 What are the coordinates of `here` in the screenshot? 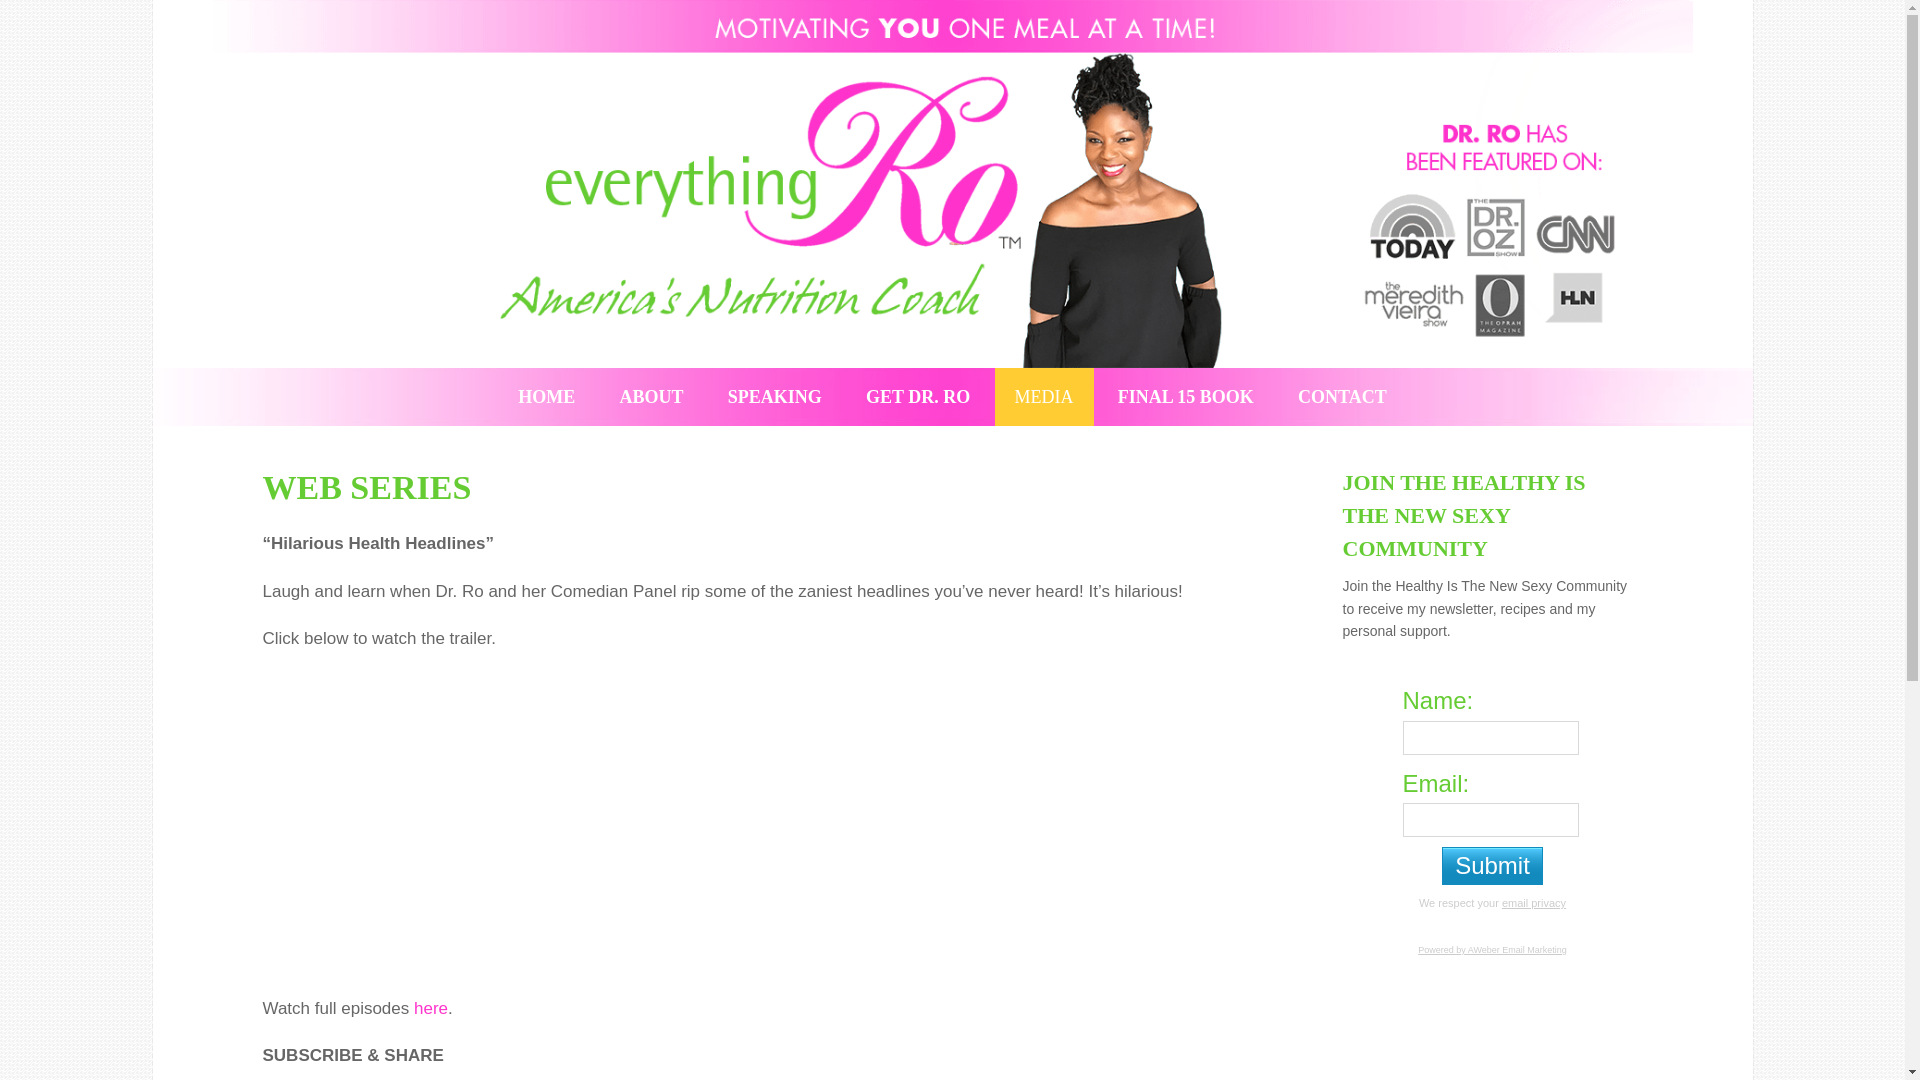 It's located at (430, 1008).